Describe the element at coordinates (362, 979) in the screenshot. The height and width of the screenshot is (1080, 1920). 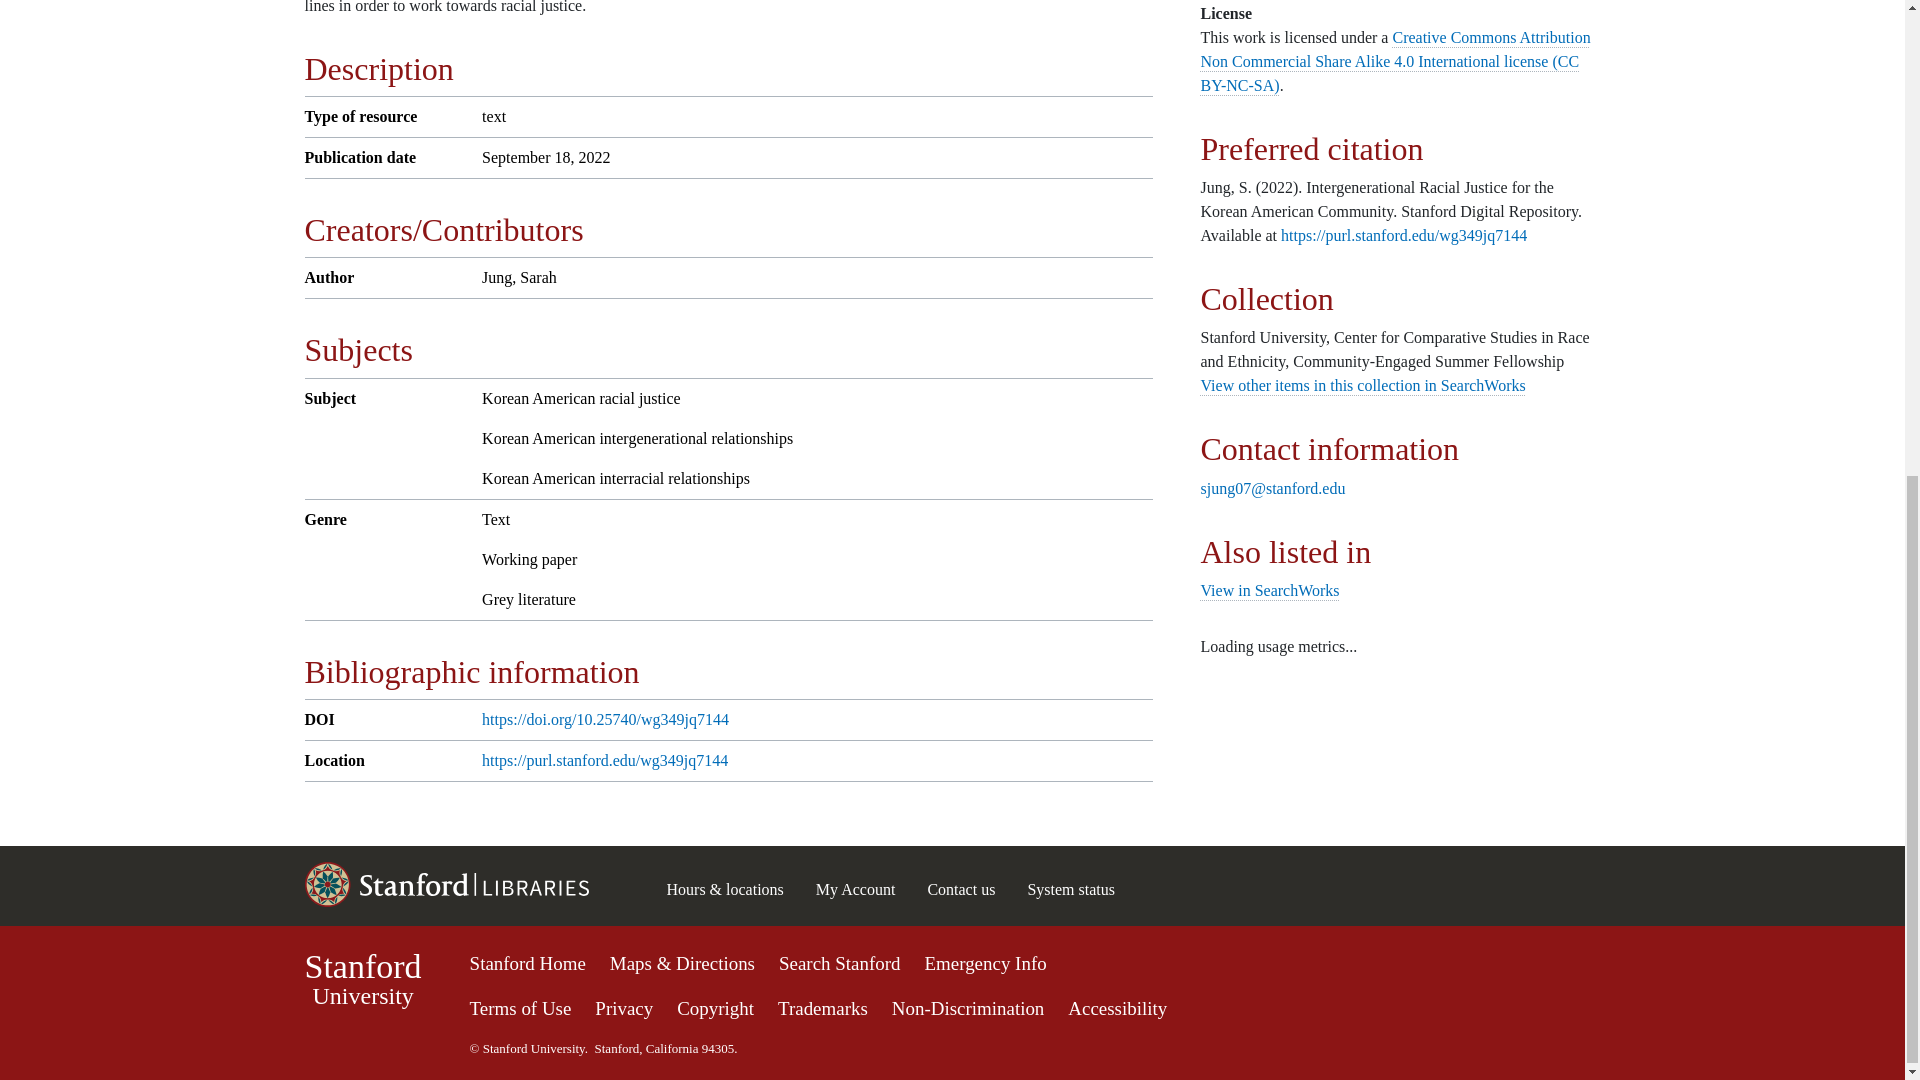
I see `View other items in this collection in SearchWorks` at that location.